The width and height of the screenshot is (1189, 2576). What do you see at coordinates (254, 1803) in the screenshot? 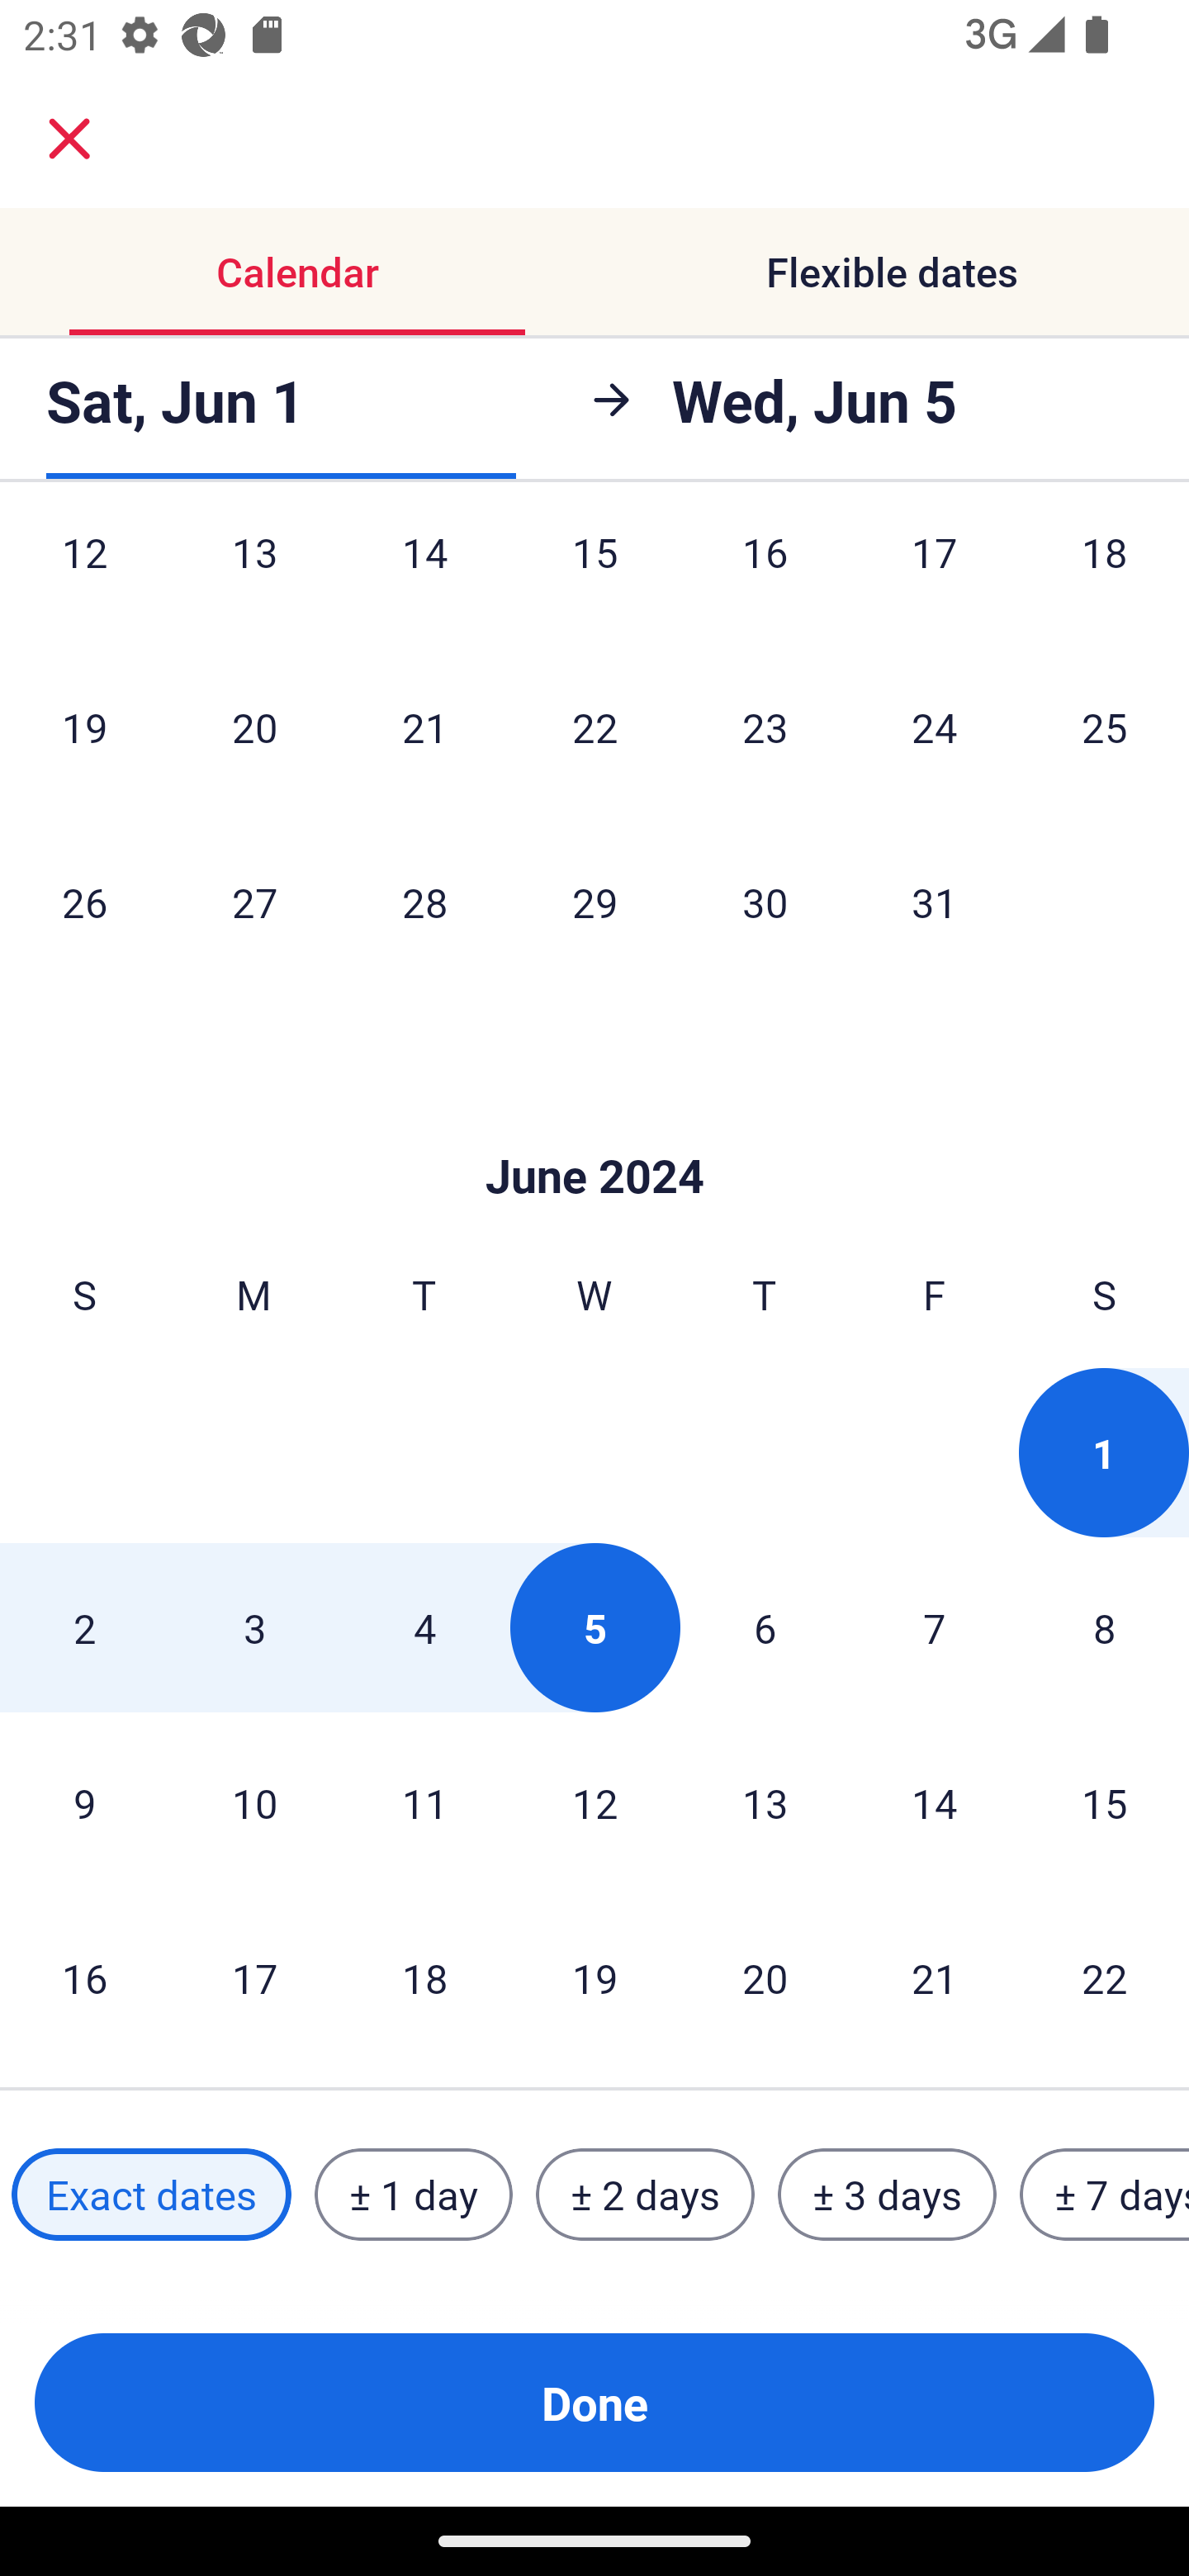
I see `10 Monday, June 10, 2024` at bounding box center [254, 1803].